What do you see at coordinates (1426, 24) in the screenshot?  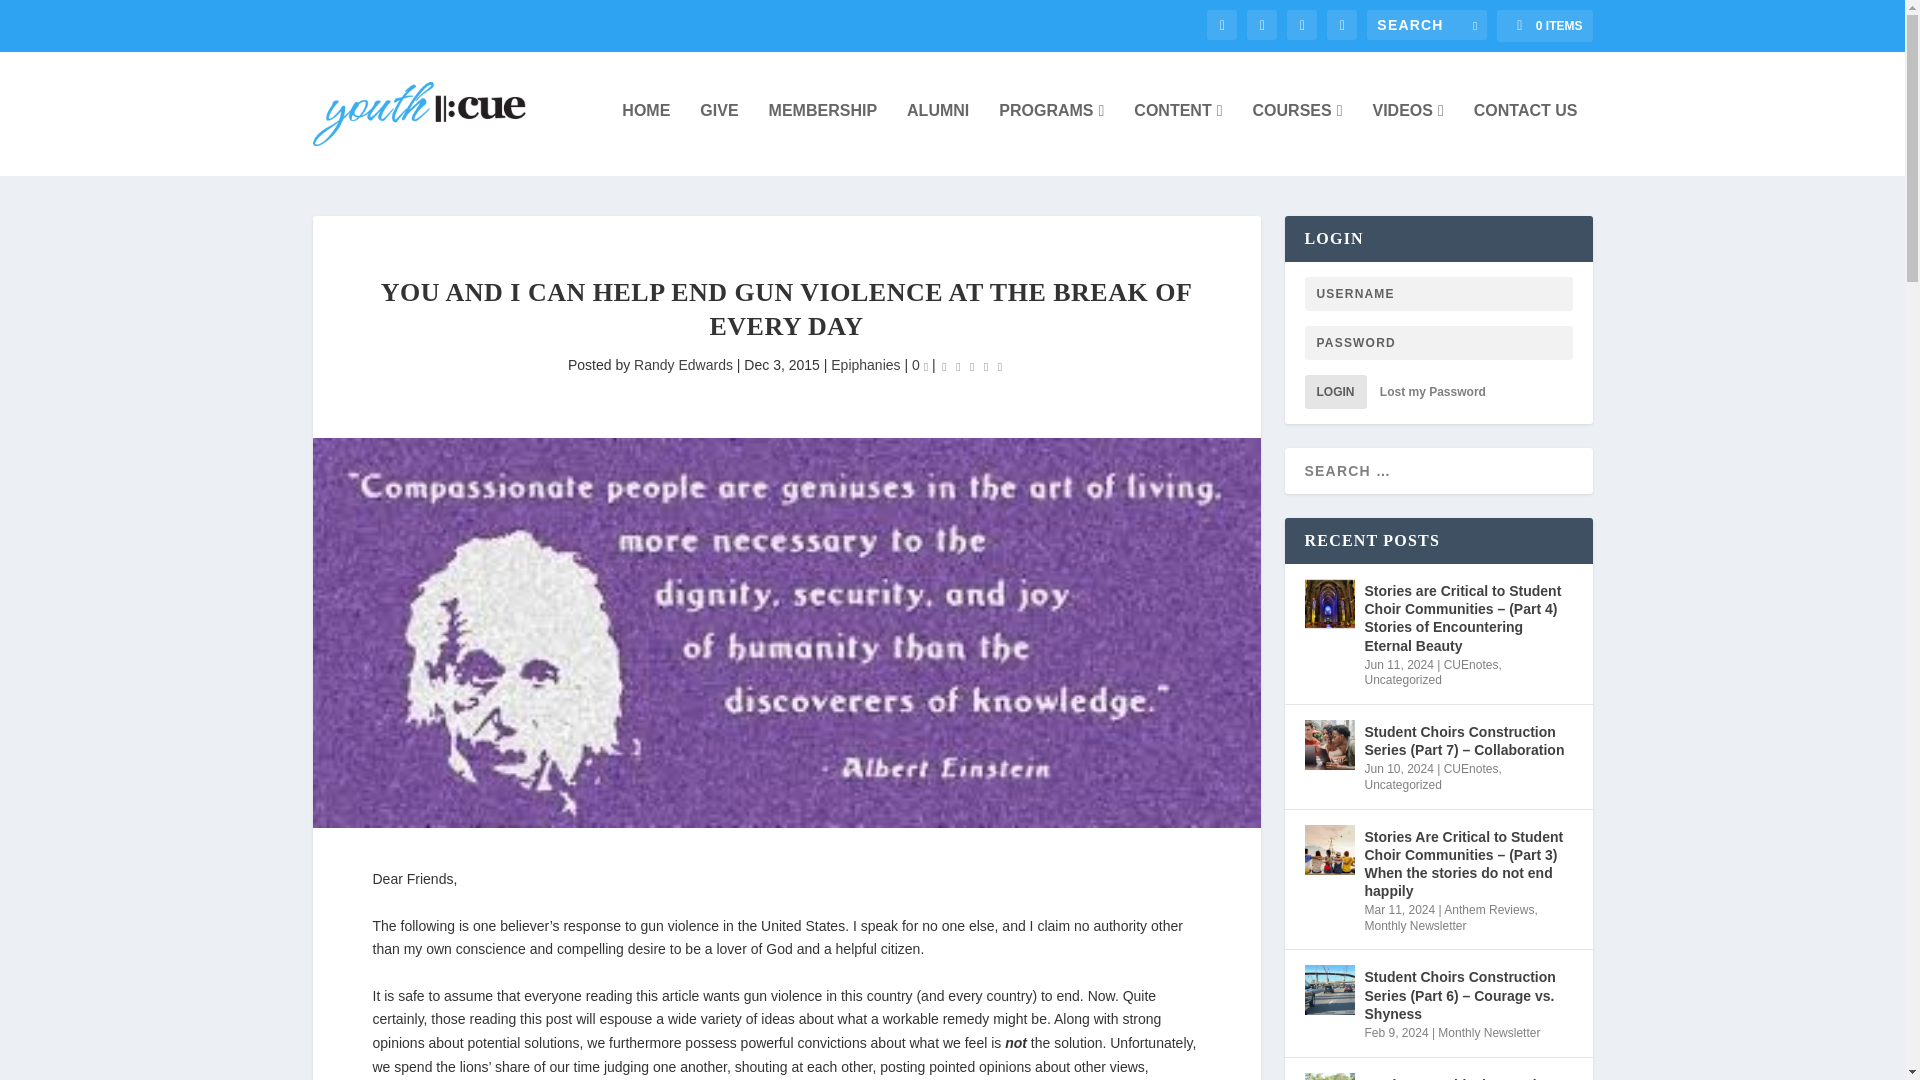 I see `Search for:` at bounding box center [1426, 24].